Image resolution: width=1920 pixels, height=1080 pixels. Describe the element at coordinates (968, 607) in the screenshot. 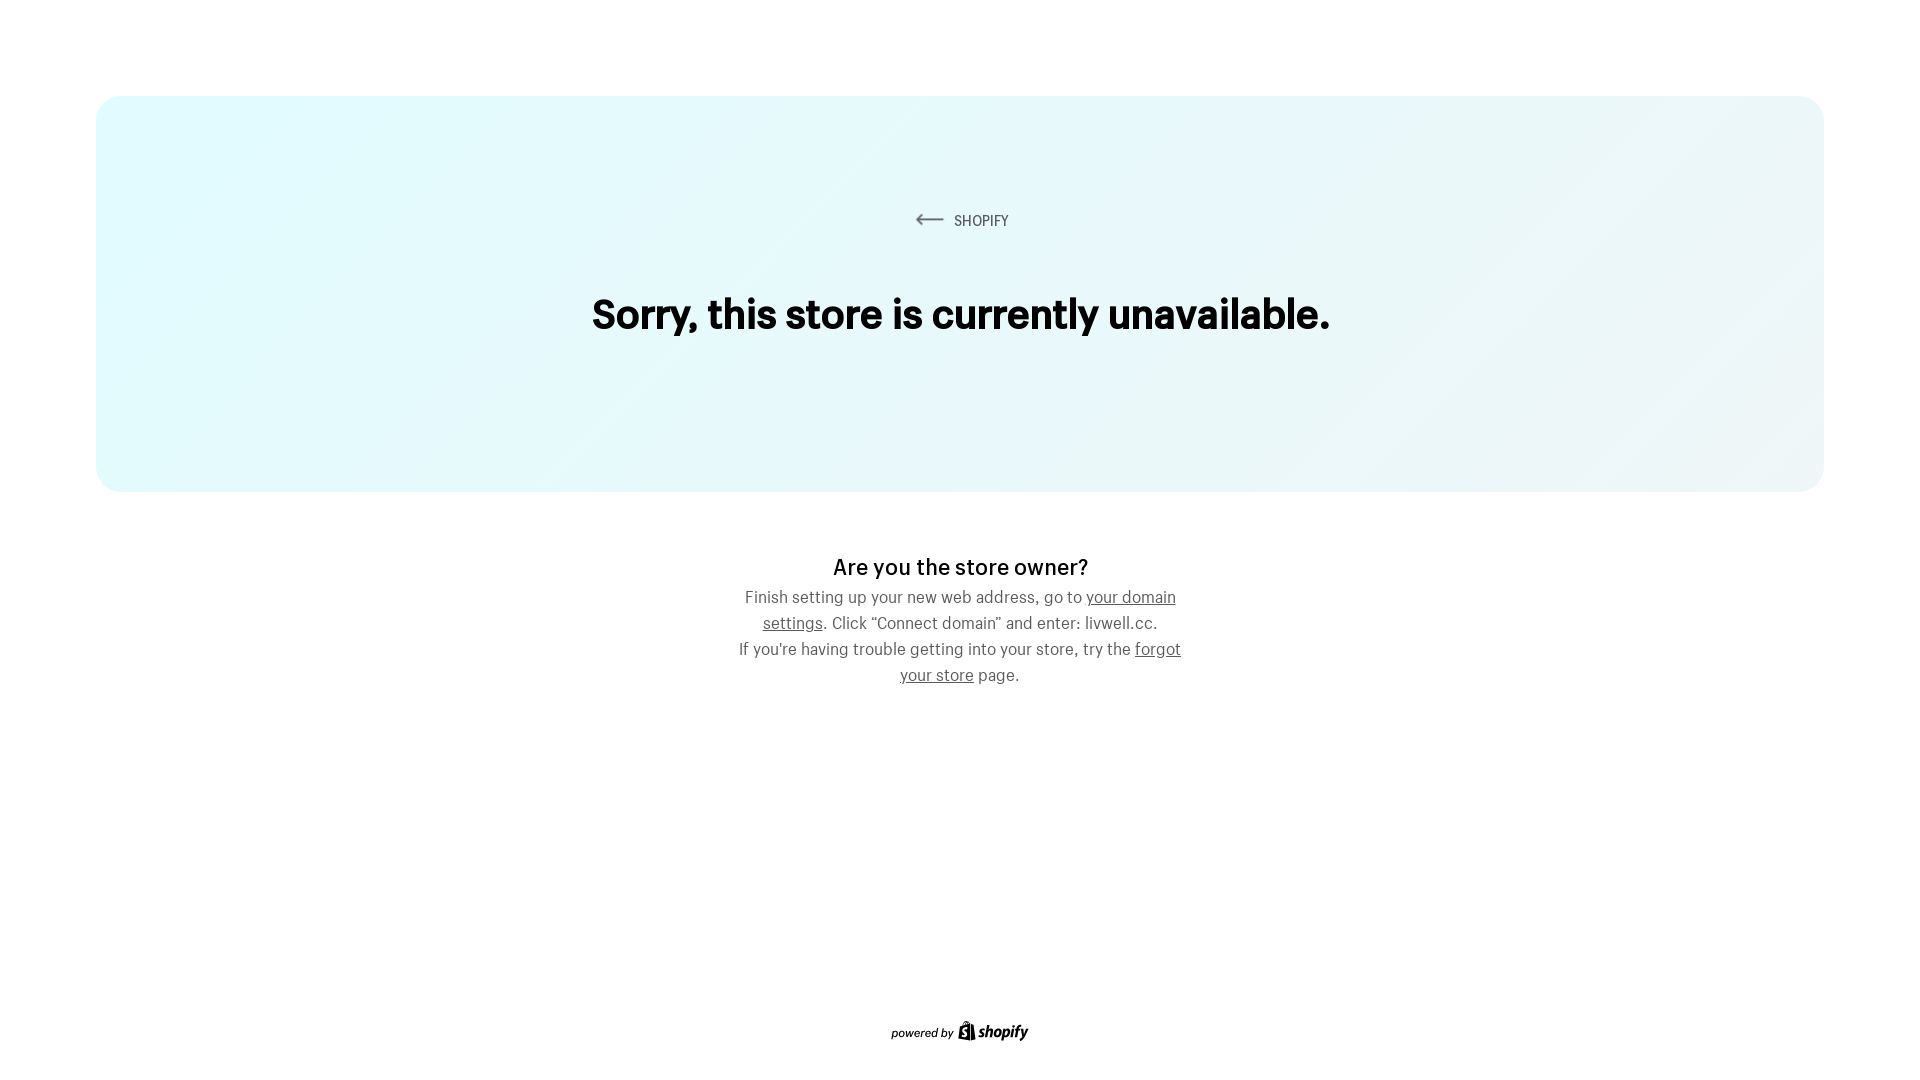

I see `your domain settings` at that location.